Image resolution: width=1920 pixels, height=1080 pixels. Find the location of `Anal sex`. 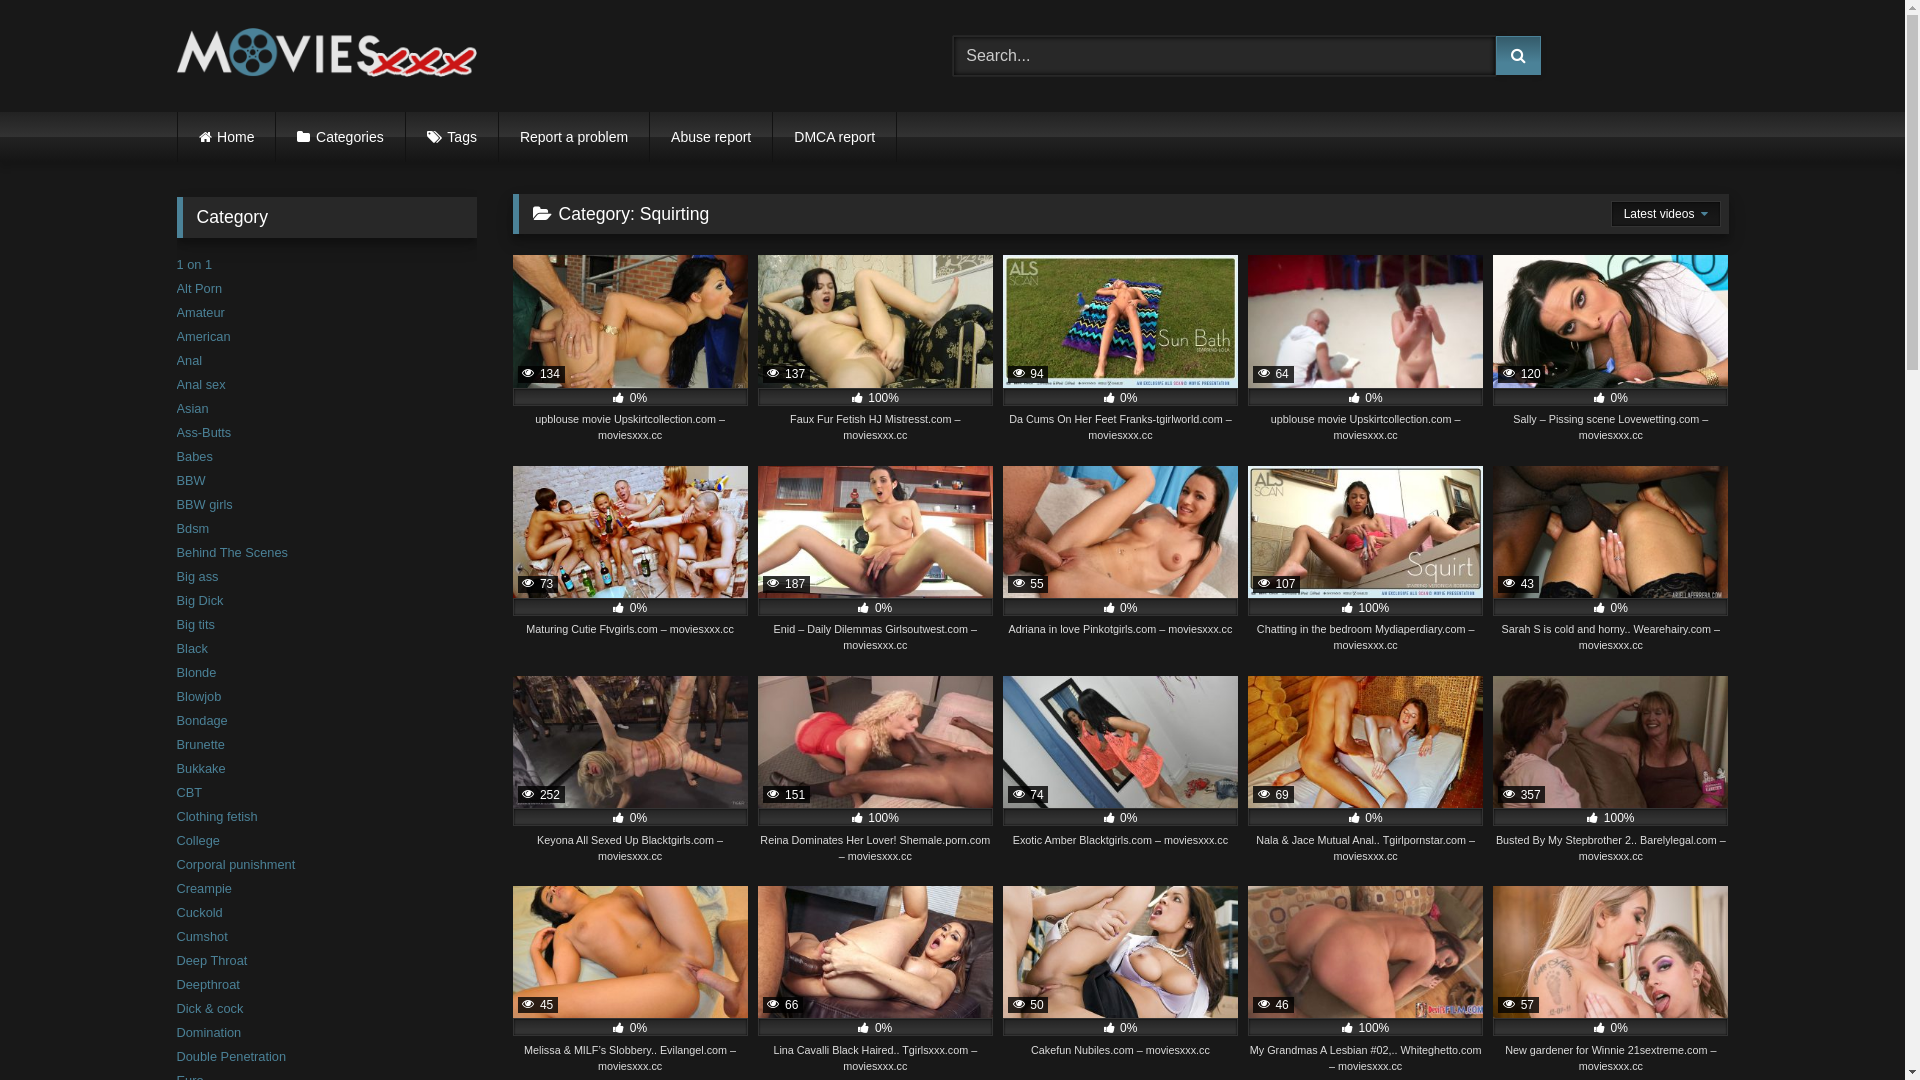

Anal sex is located at coordinates (200, 384).